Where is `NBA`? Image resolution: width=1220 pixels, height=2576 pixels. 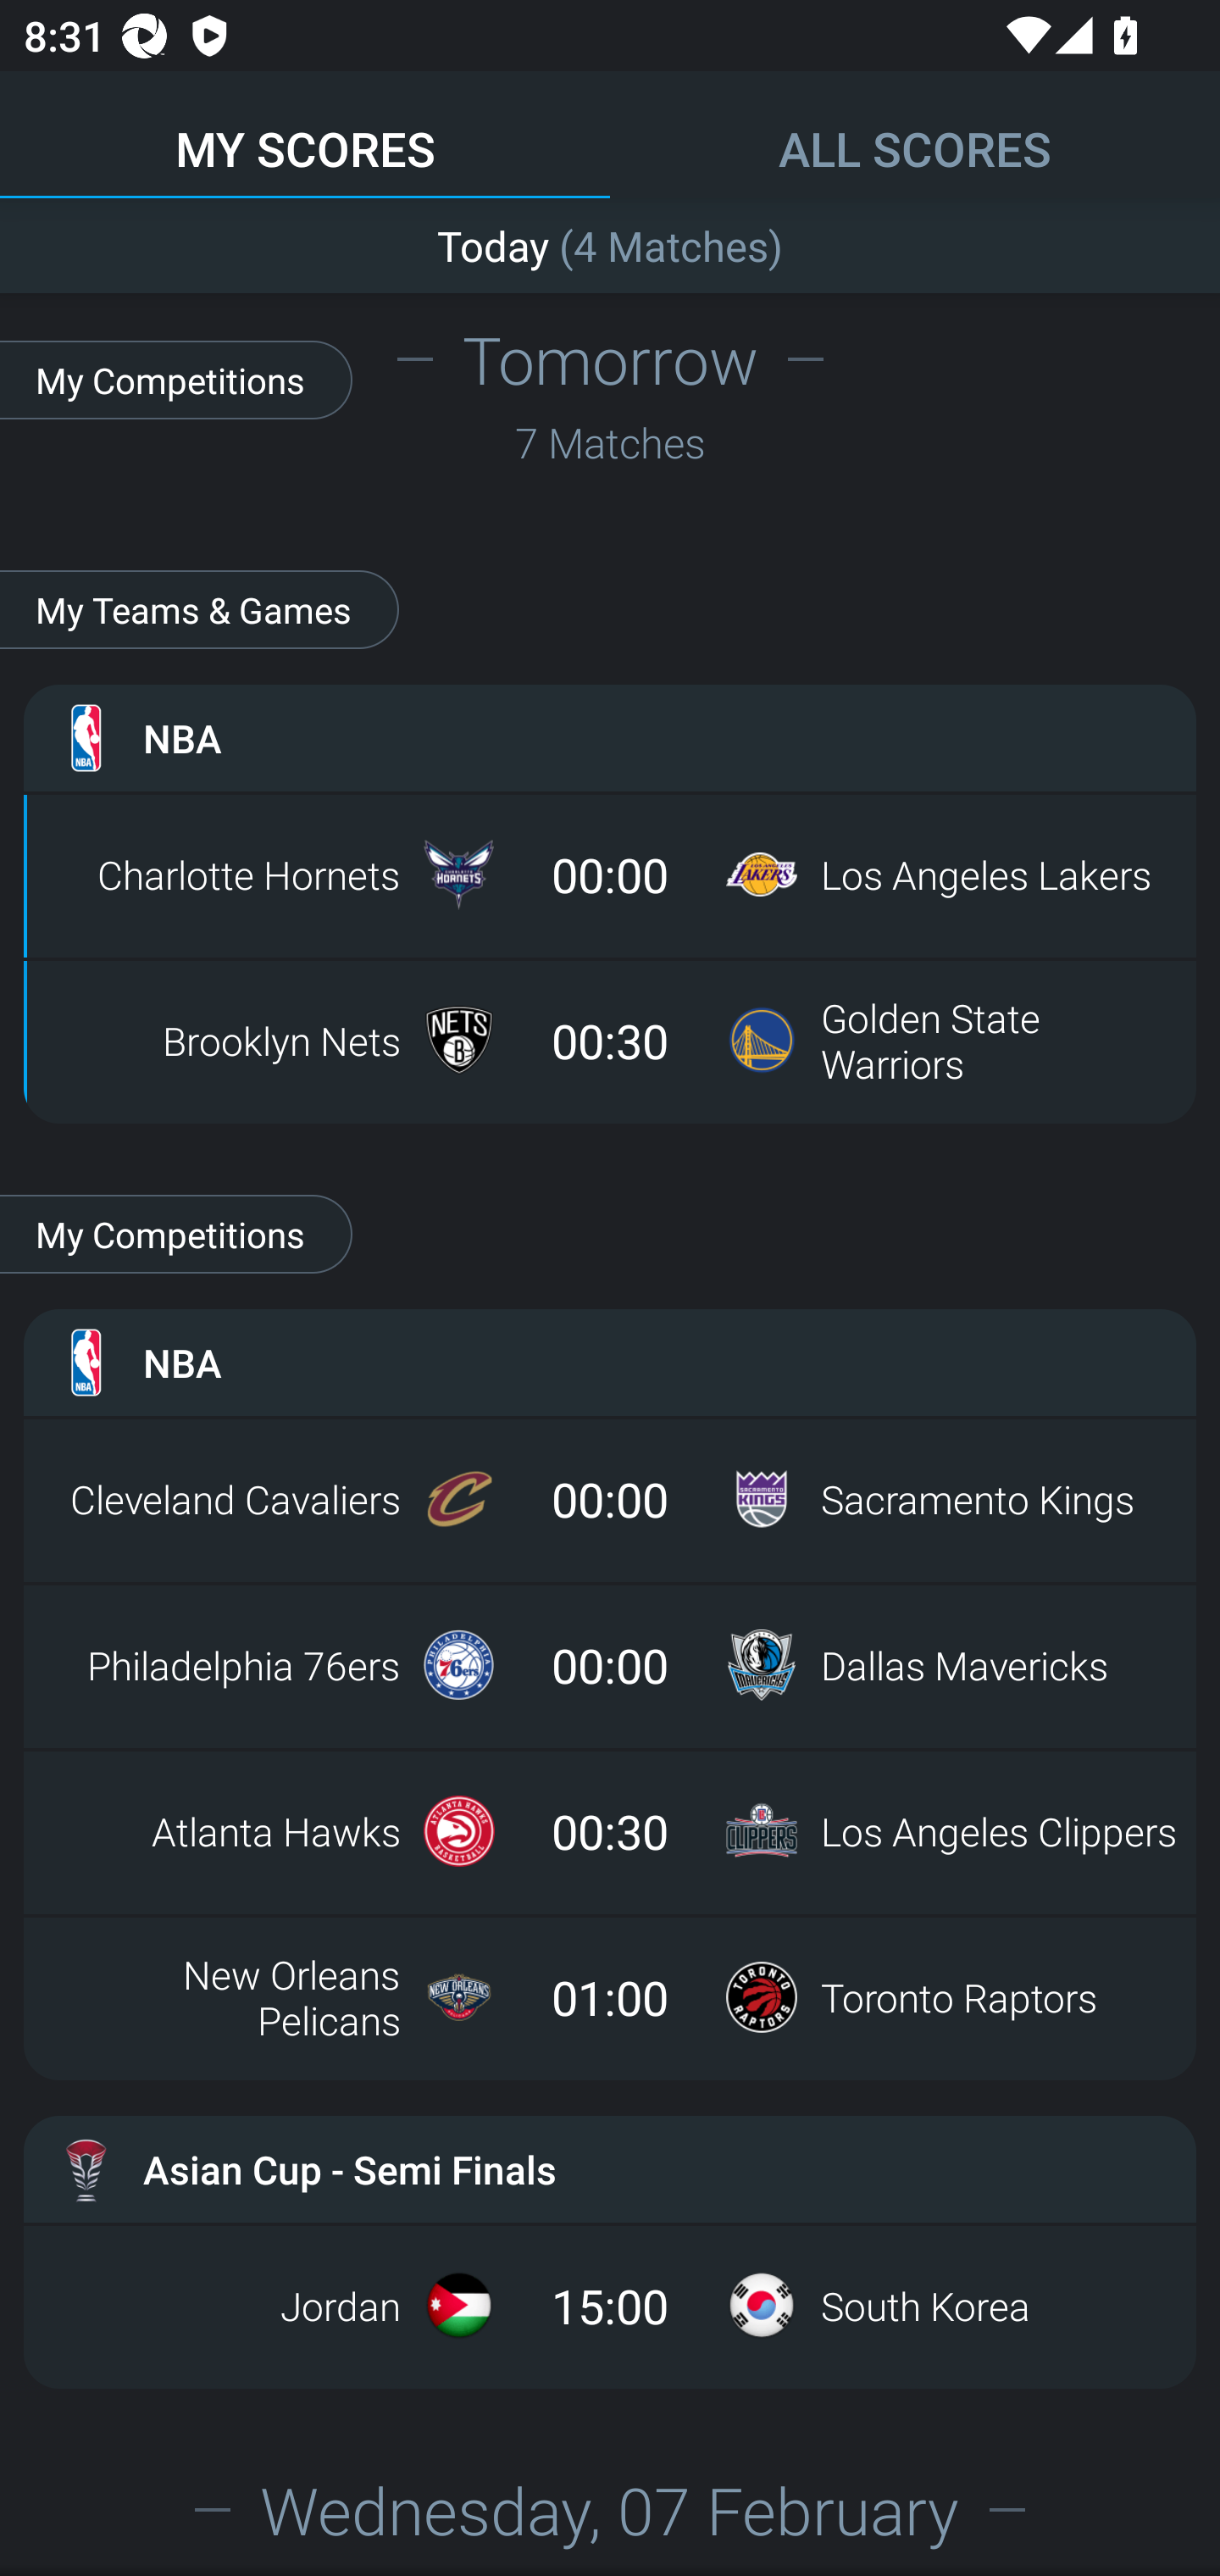 NBA is located at coordinates (610, 1363).